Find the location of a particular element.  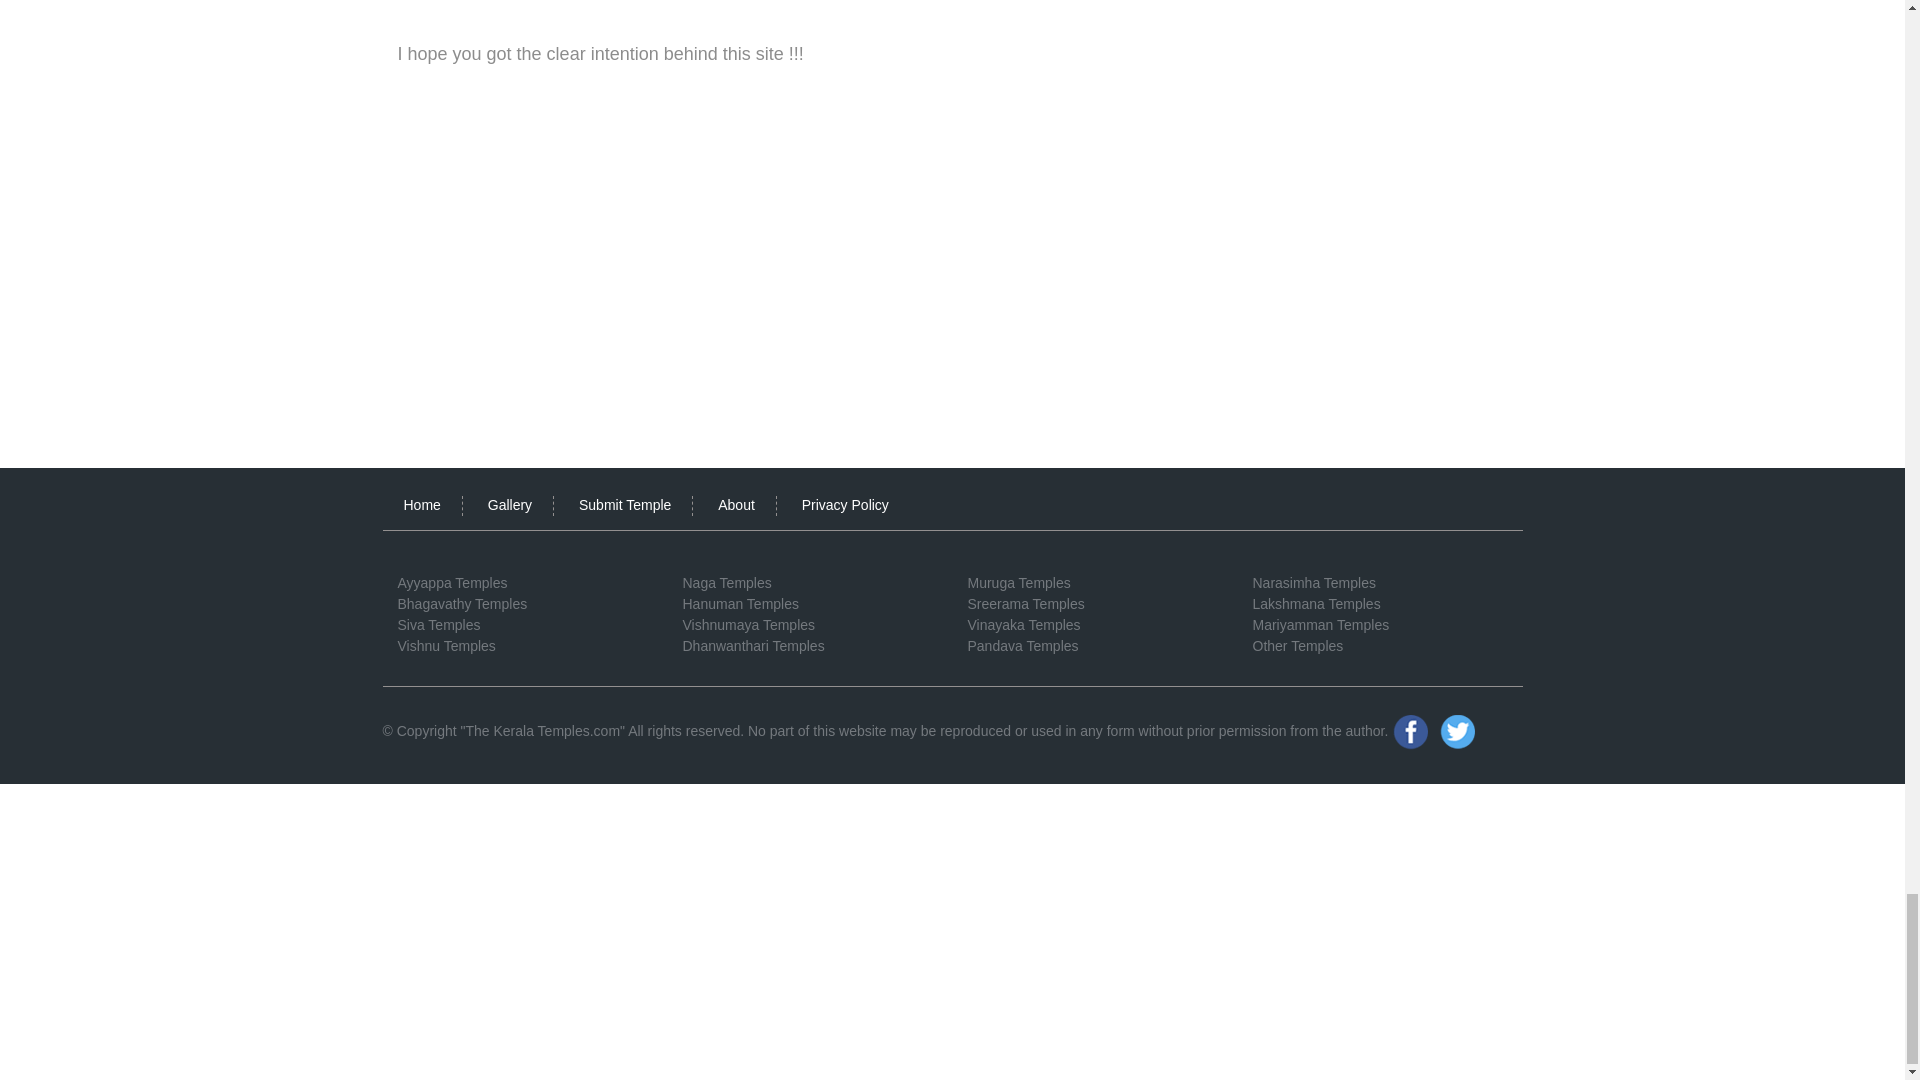

Home is located at coordinates (422, 504).